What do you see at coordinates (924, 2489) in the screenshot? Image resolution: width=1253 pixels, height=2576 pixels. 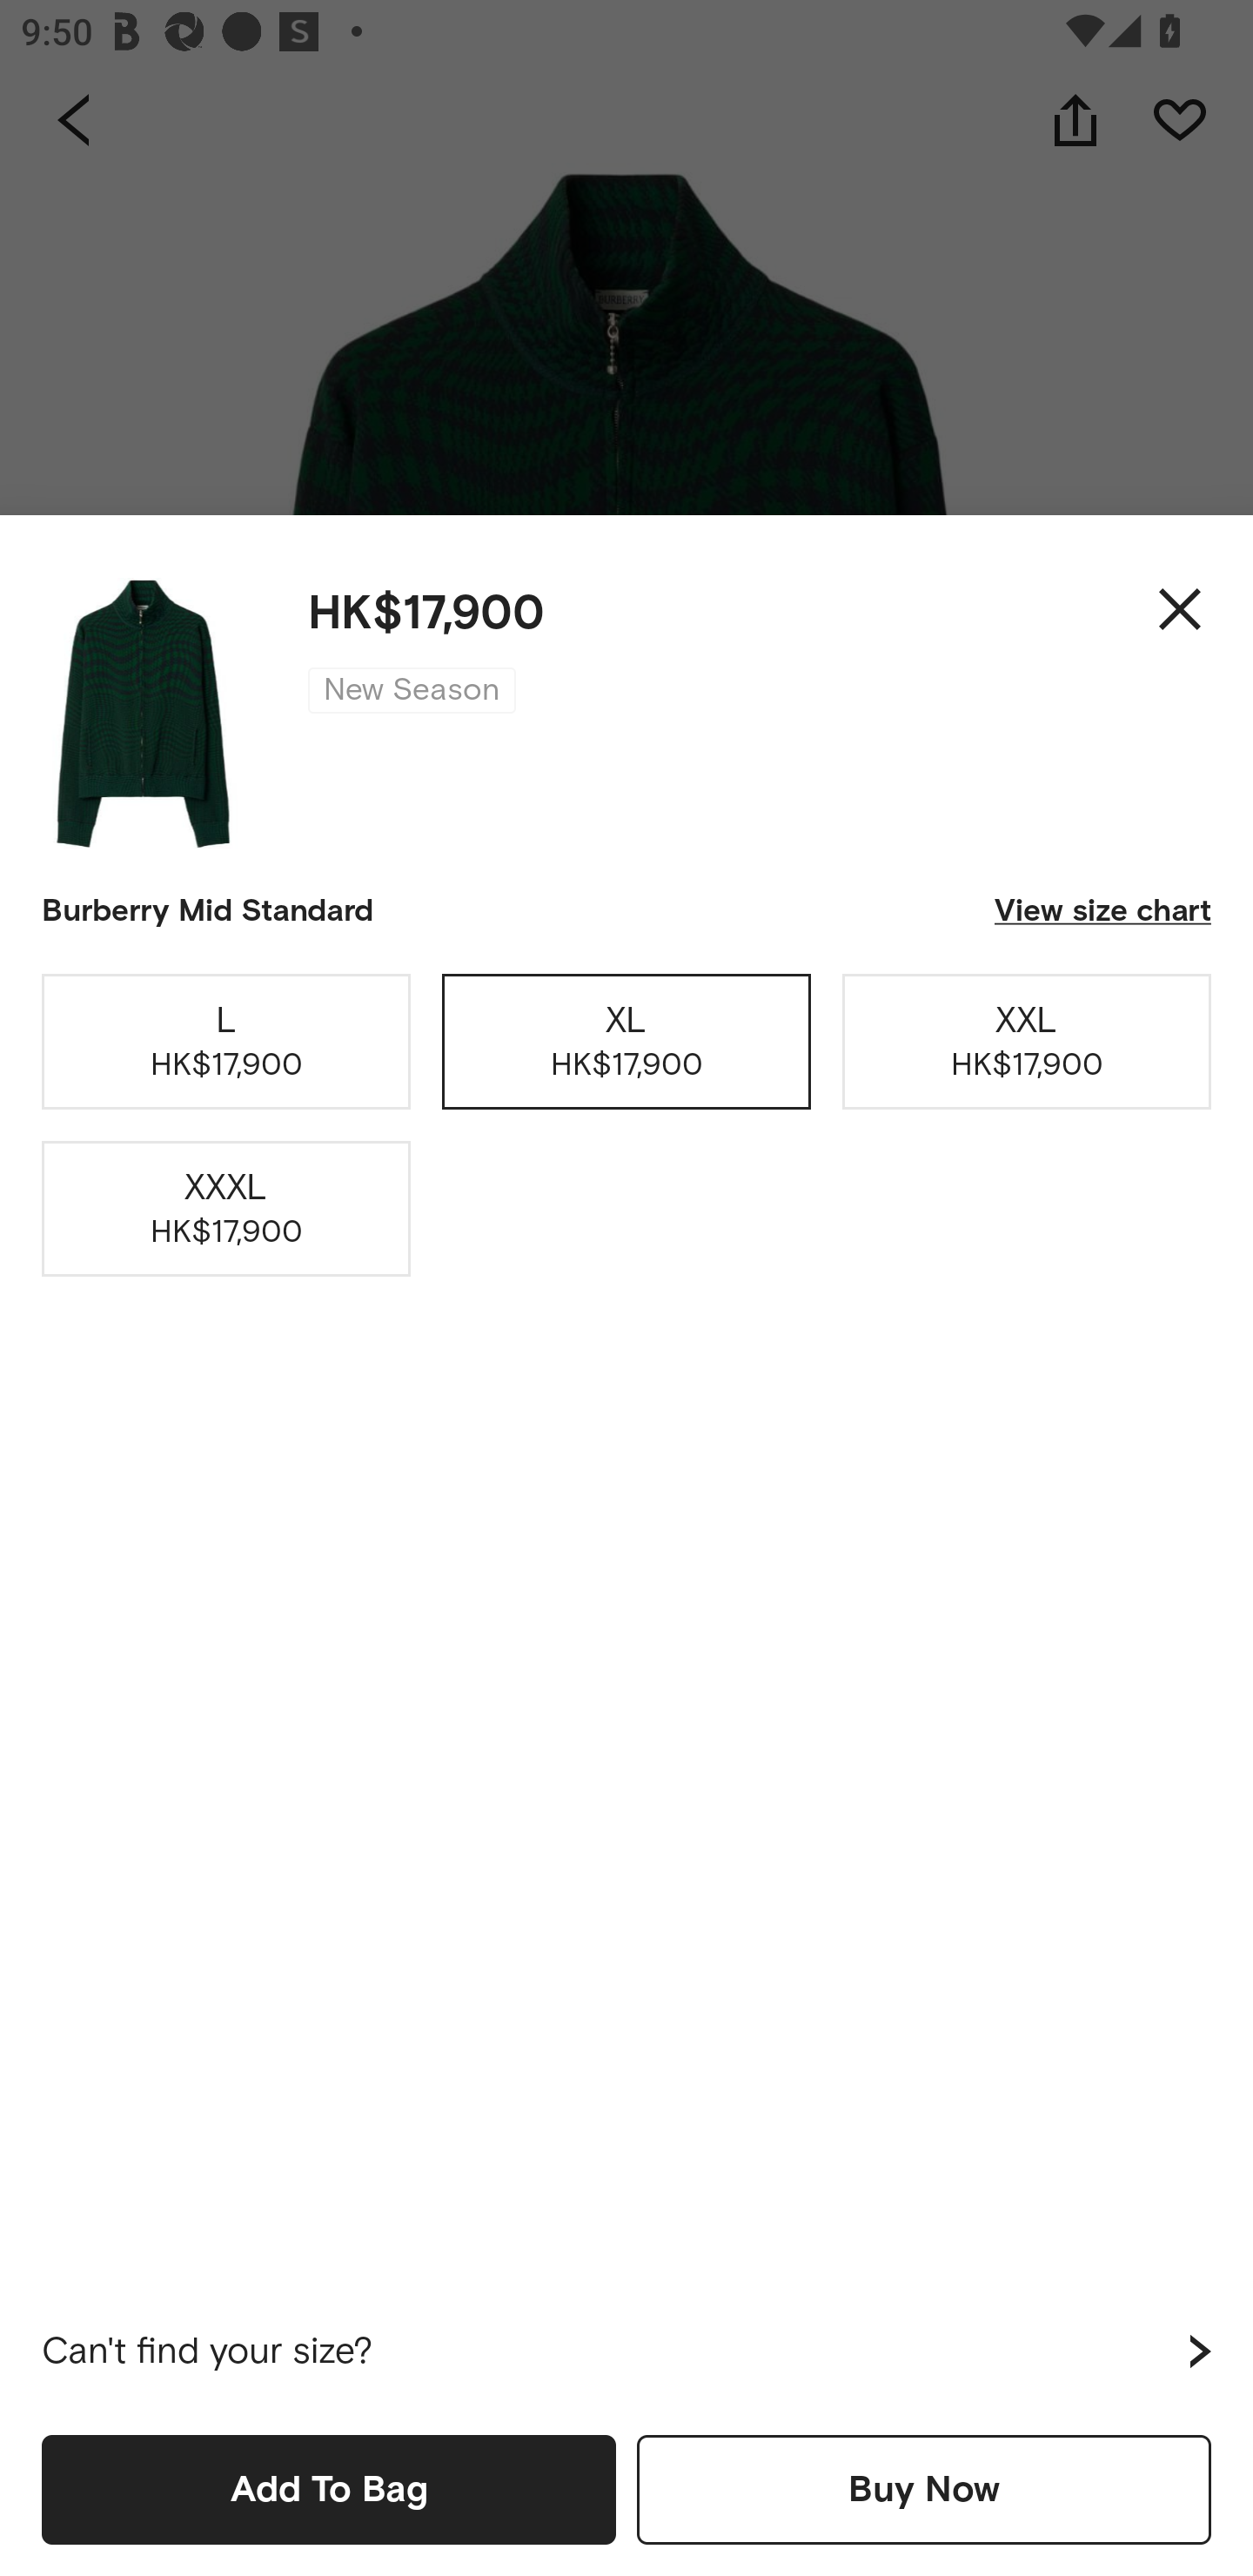 I see `Buy Now` at bounding box center [924, 2489].